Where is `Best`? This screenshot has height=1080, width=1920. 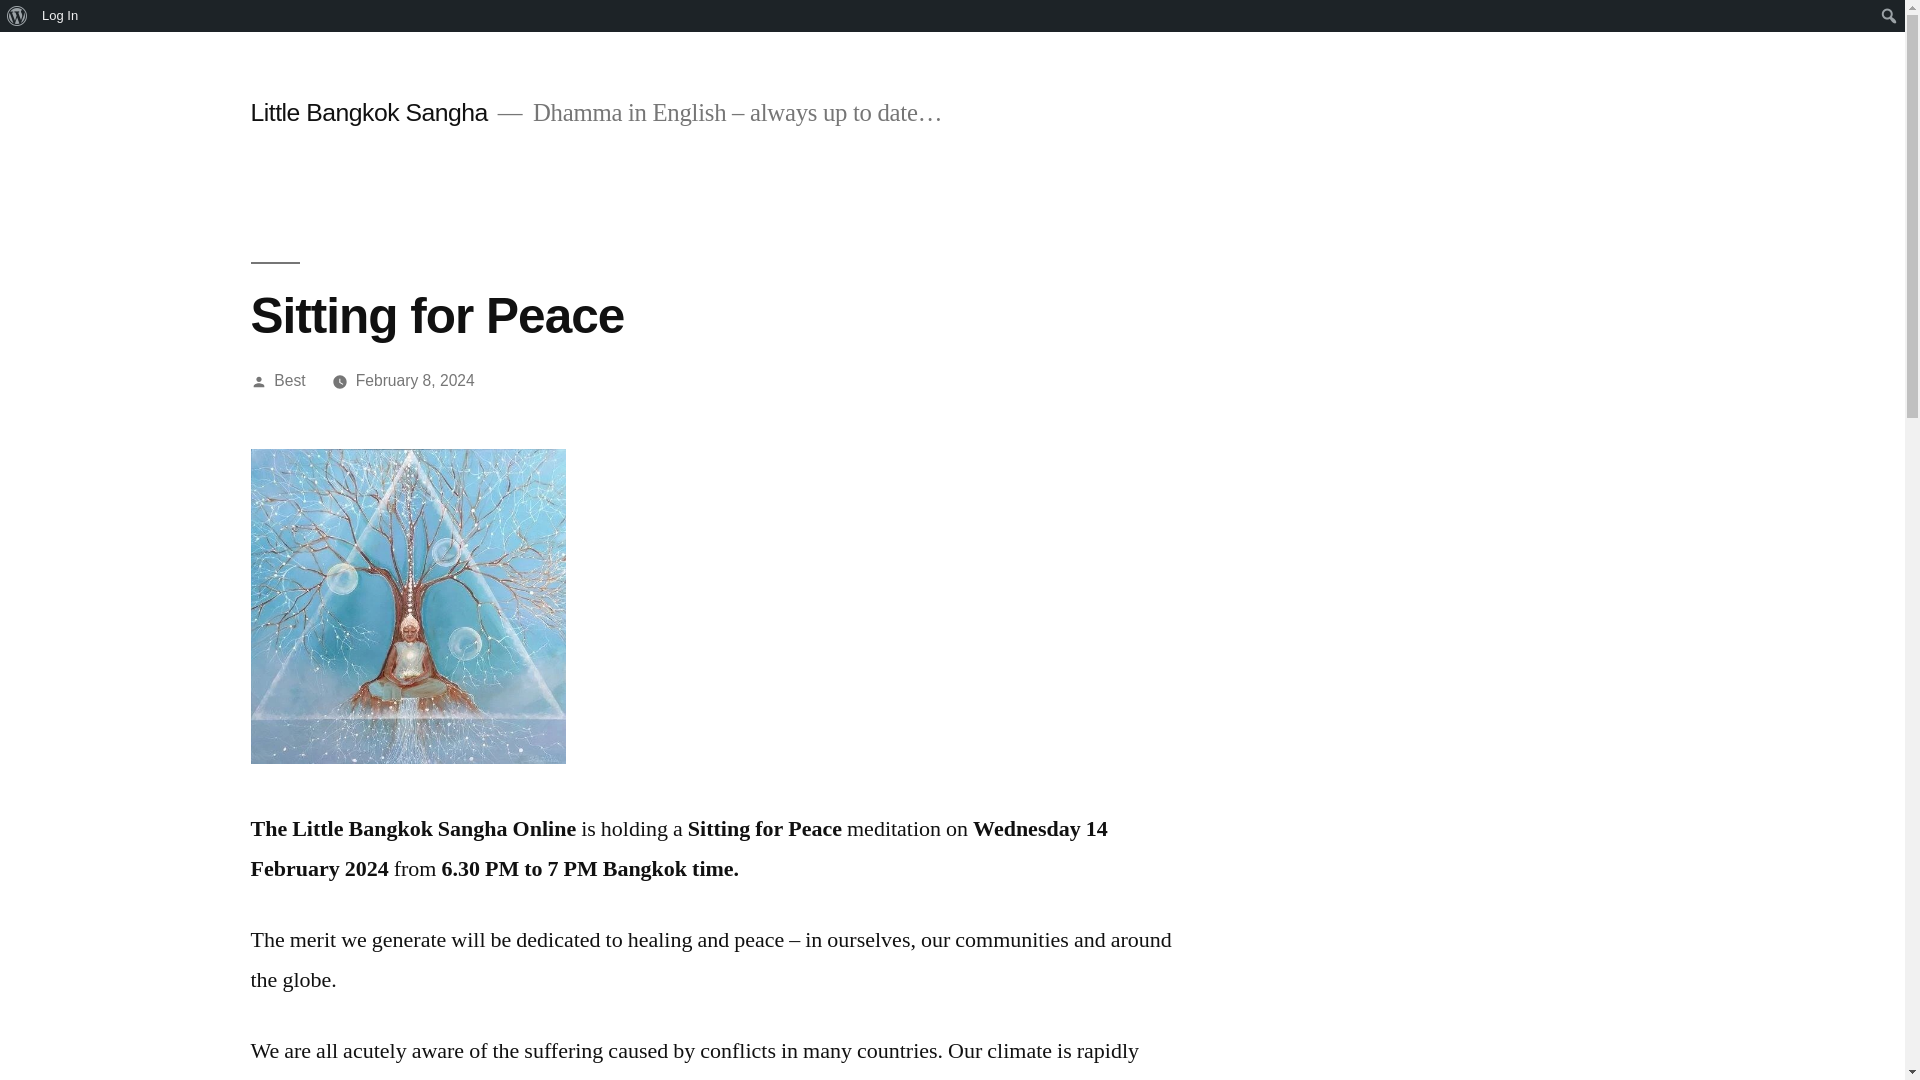 Best is located at coordinates (290, 380).